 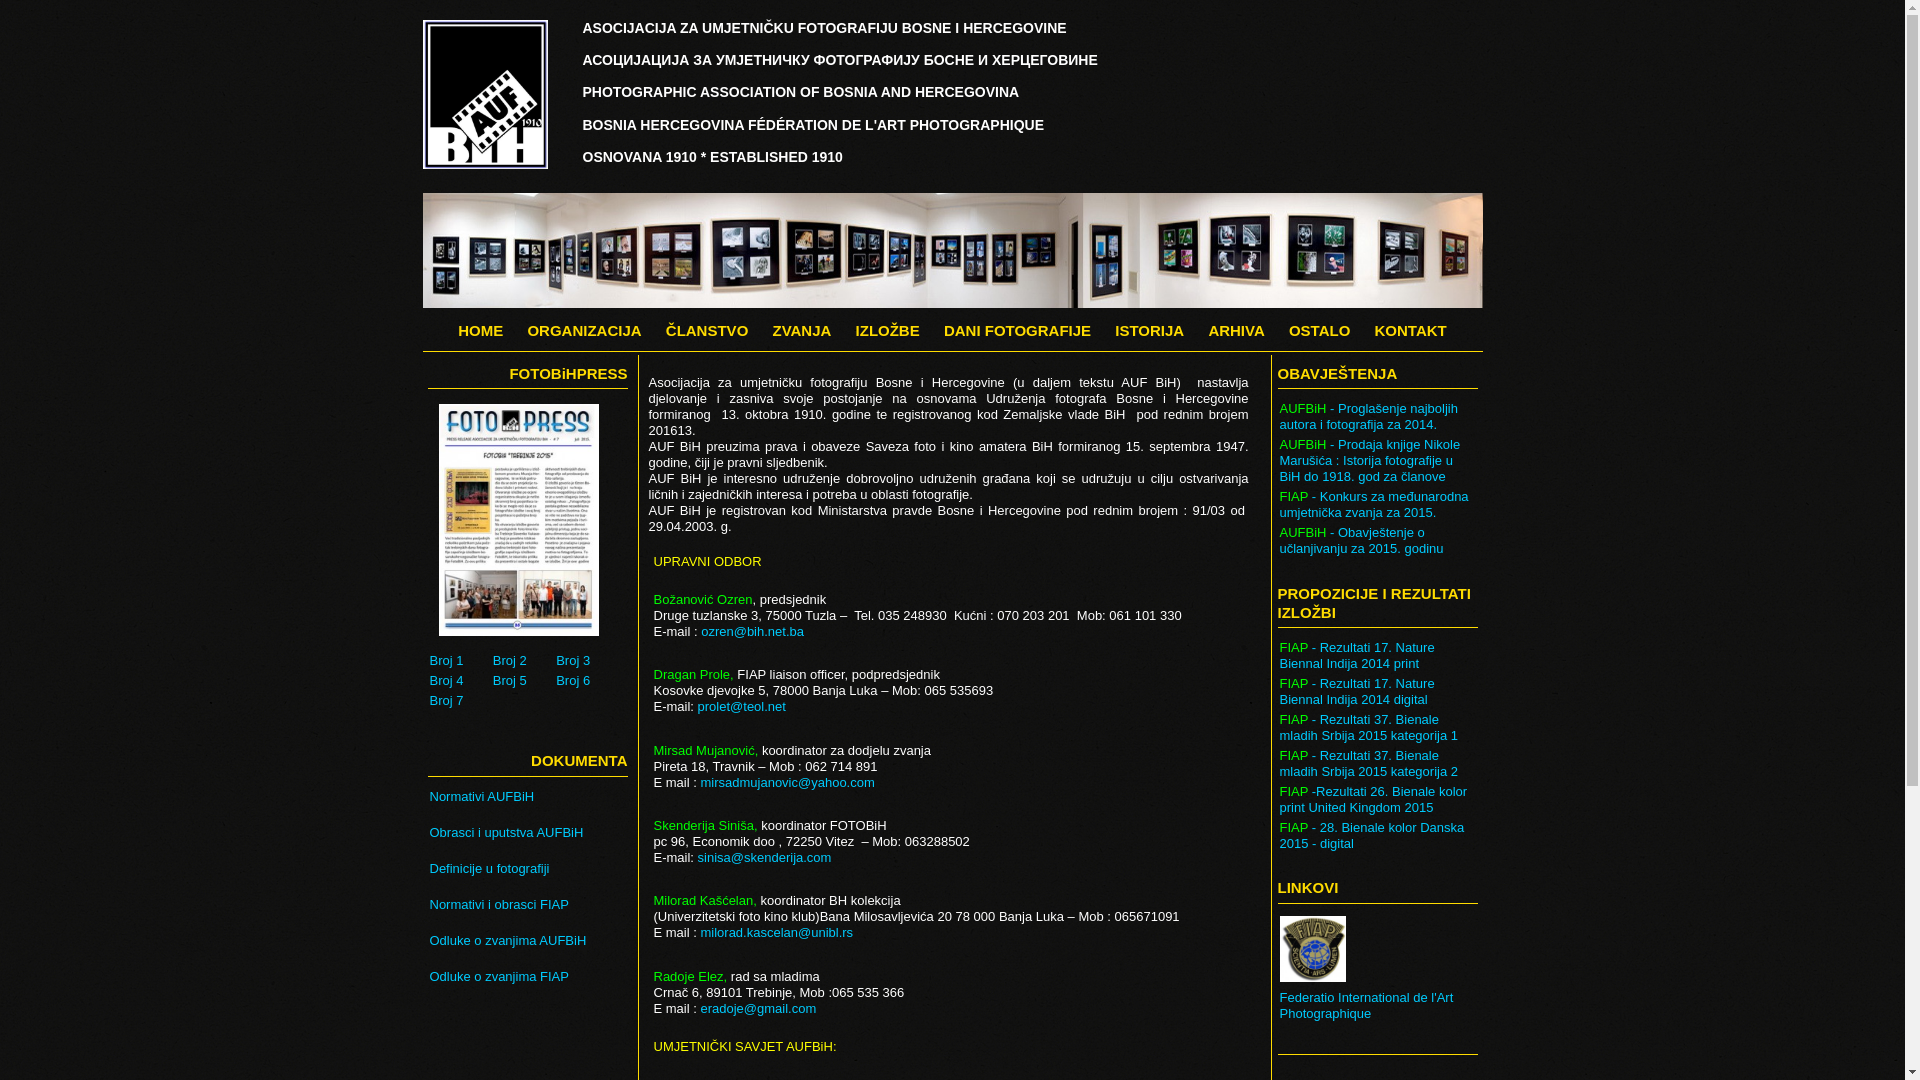 What do you see at coordinates (1378, 836) in the screenshot?
I see `FIAP - 28. Bienale kolor Danska 2015 - digital` at bounding box center [1378, 836].